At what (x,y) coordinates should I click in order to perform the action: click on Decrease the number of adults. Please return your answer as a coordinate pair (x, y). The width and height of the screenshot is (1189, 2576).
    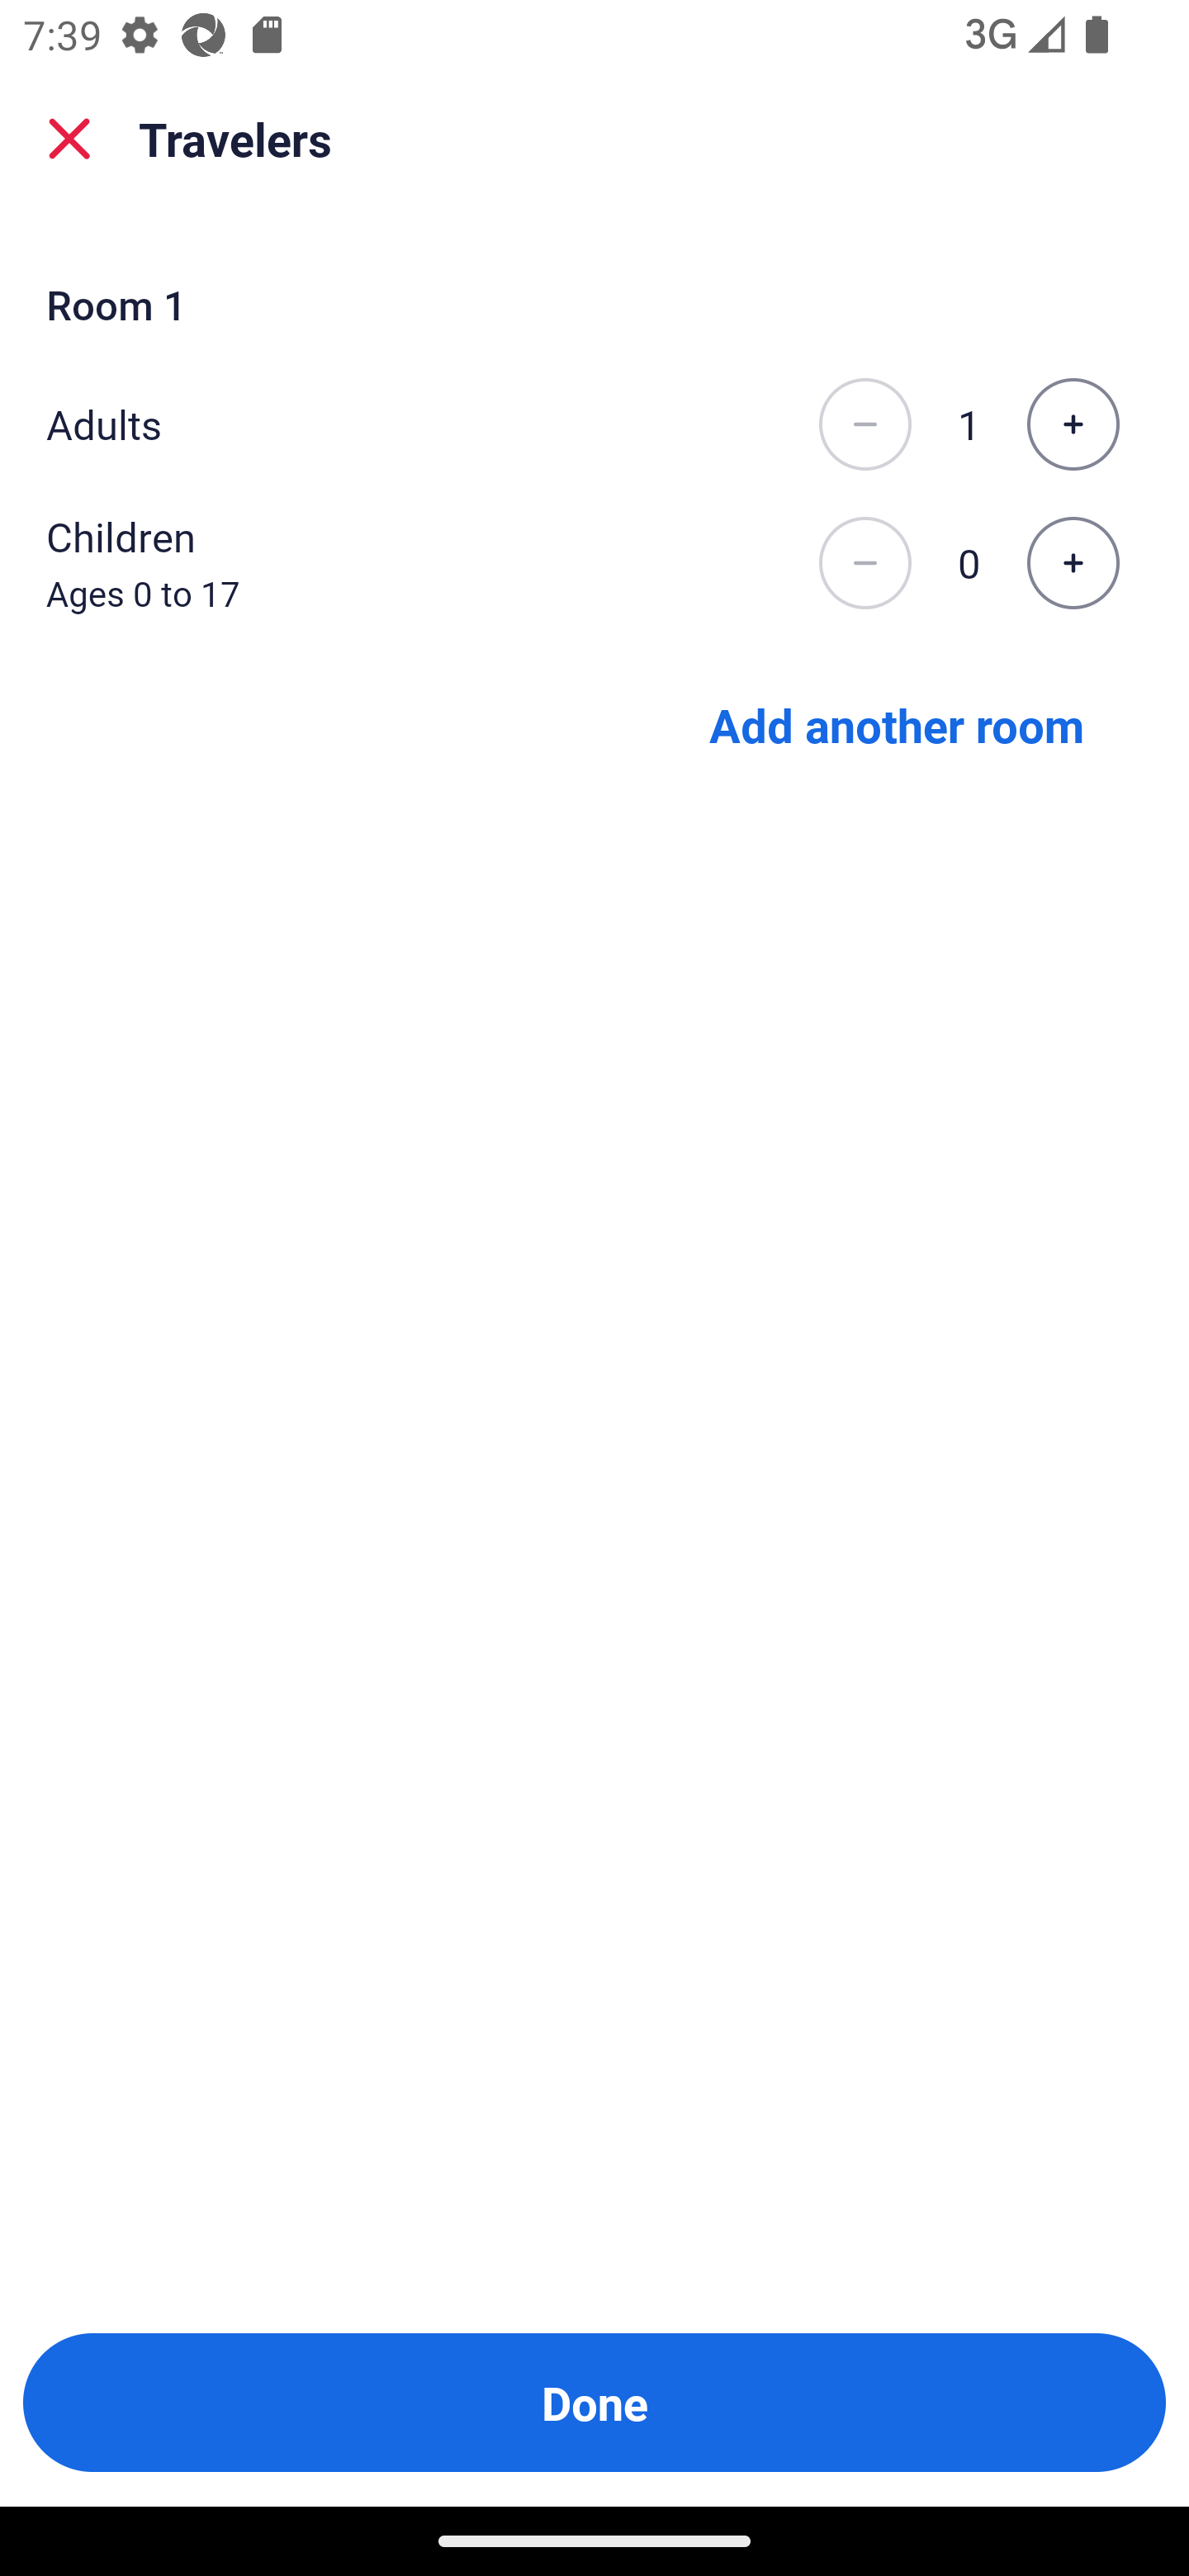
    Looking at the image, I should click on (865, 424).